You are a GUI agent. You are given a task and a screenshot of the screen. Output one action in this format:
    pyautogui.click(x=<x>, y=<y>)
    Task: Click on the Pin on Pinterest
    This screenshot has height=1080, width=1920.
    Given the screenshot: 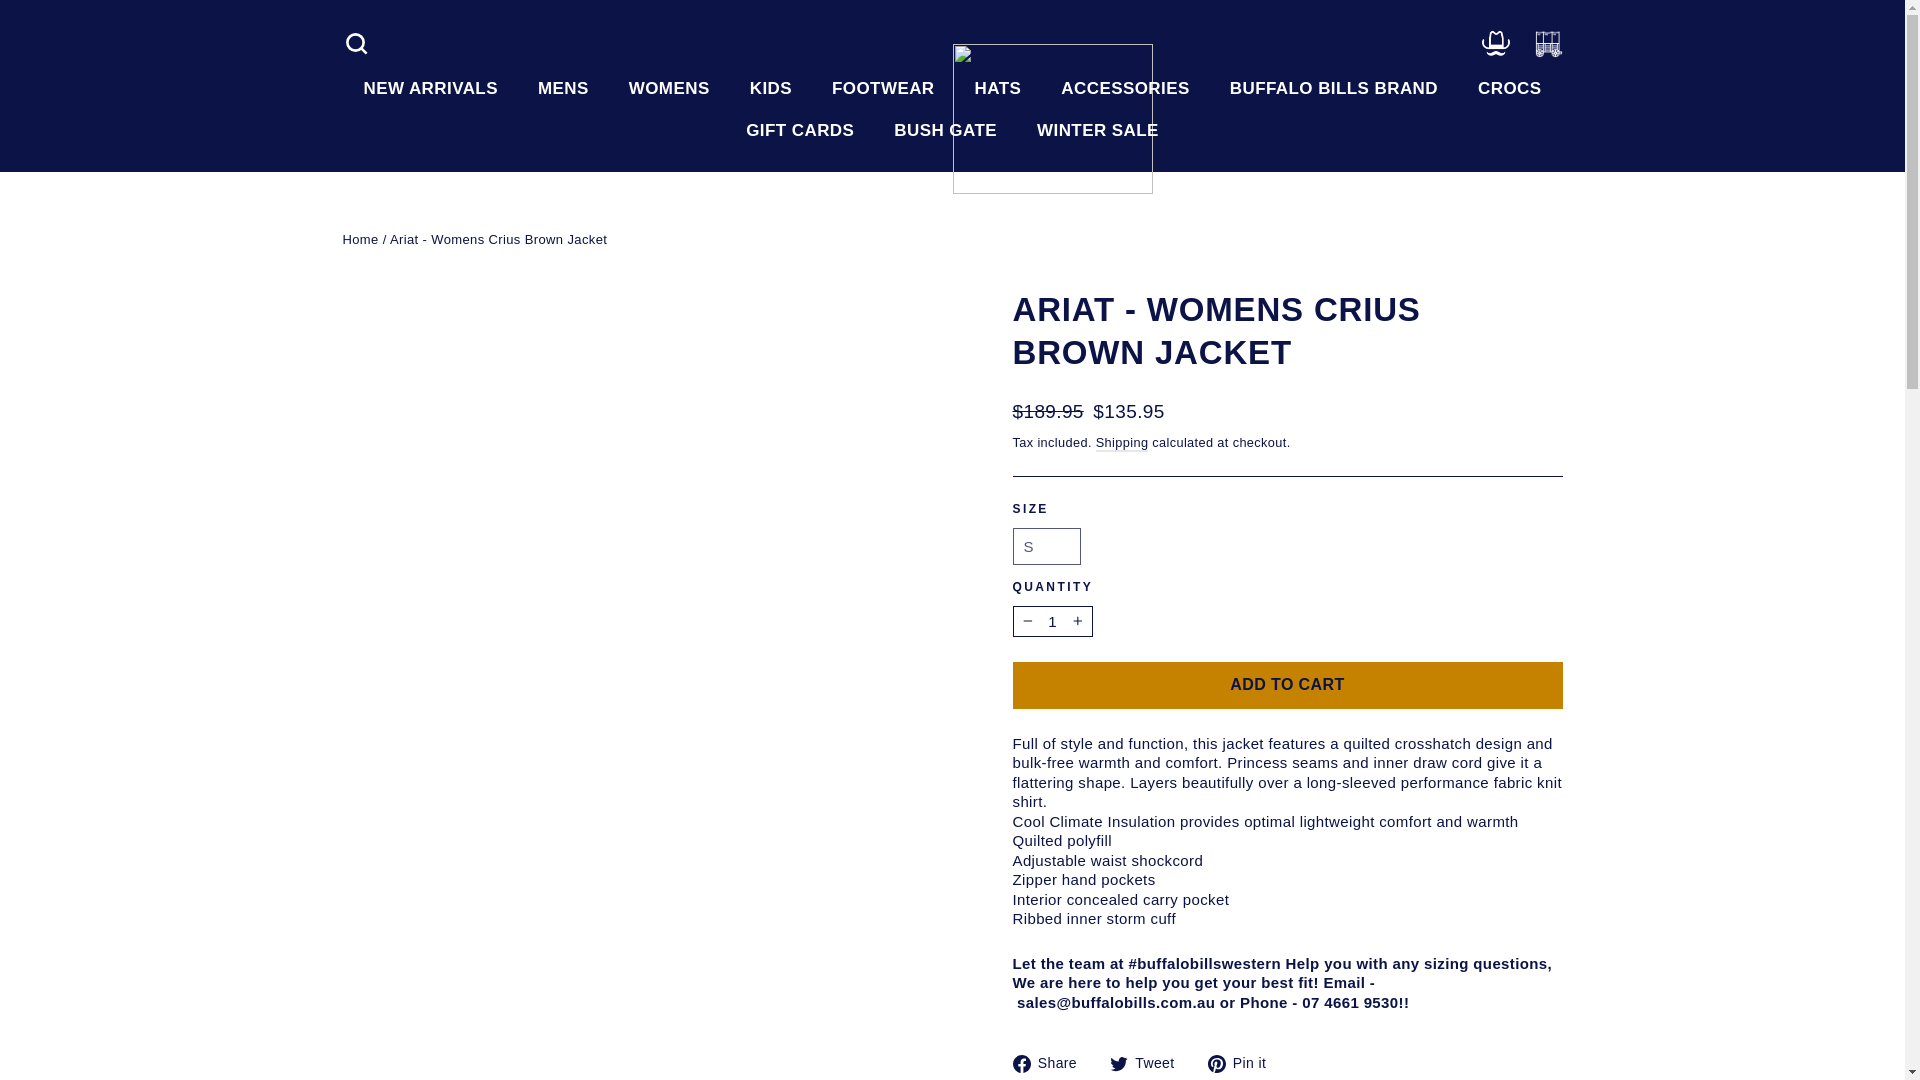 What is the action you would take?
    pyautogui.click(x=1244, y=1062)
    